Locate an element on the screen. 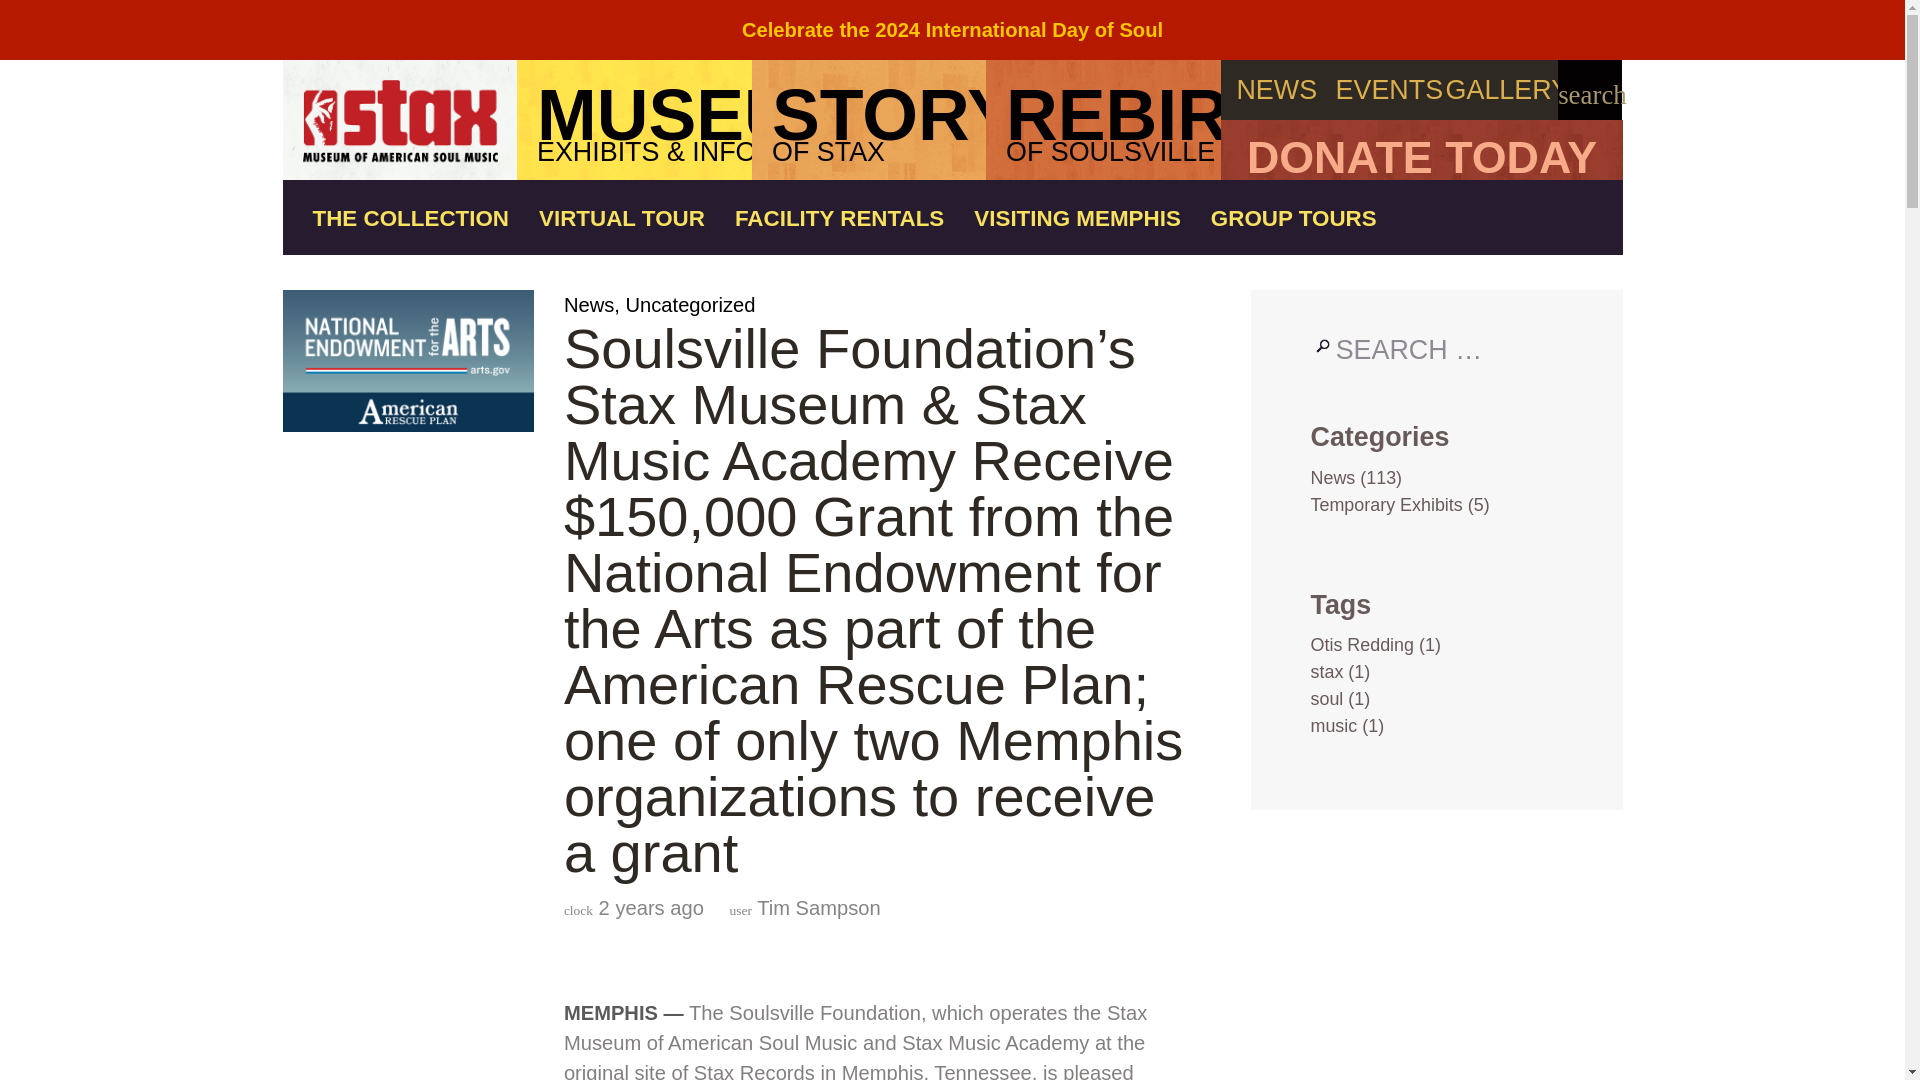 The width and height of the screenshot is (1920, 1080). VIRTUAL TOUR is located at coordinates (1502, 90).